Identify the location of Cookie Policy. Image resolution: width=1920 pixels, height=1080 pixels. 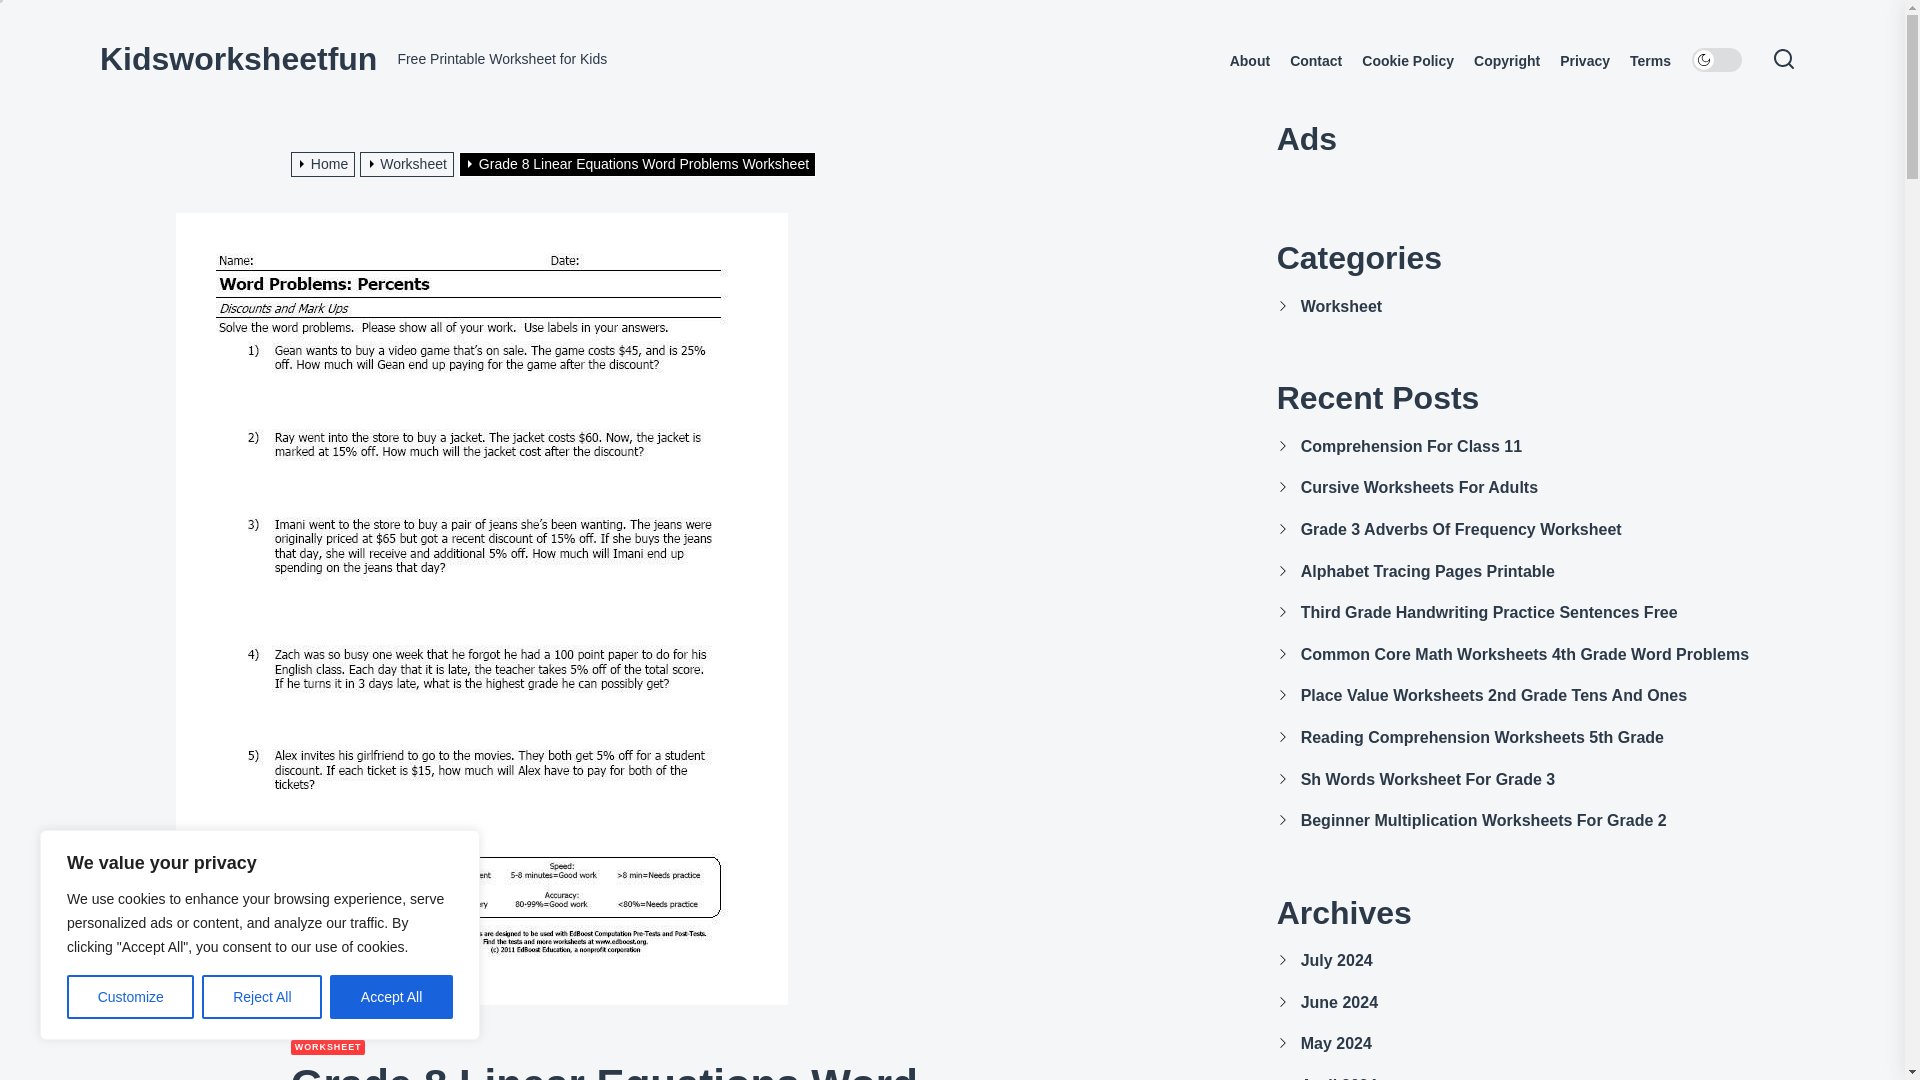
(1407, 61).